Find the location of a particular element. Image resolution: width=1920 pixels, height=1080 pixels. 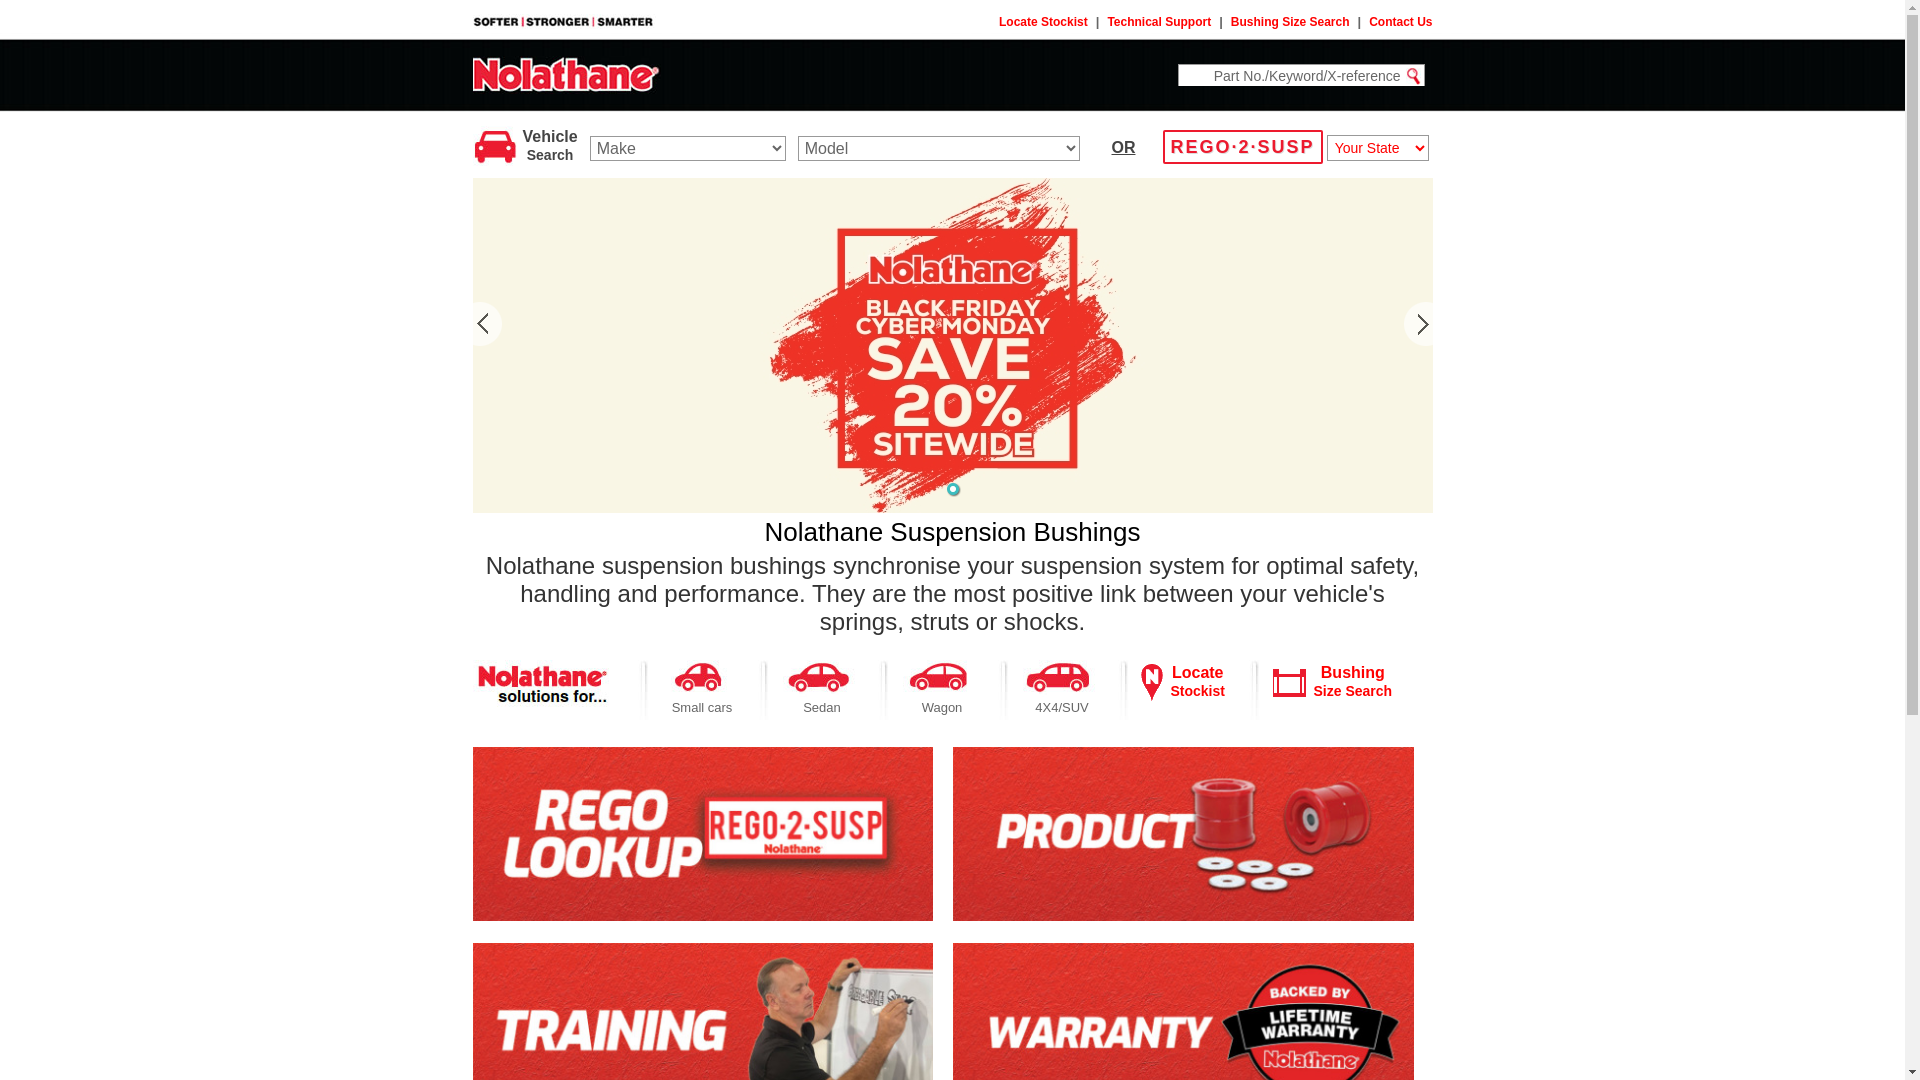

Bushing Size Search is located at coordinates (1289, 682).